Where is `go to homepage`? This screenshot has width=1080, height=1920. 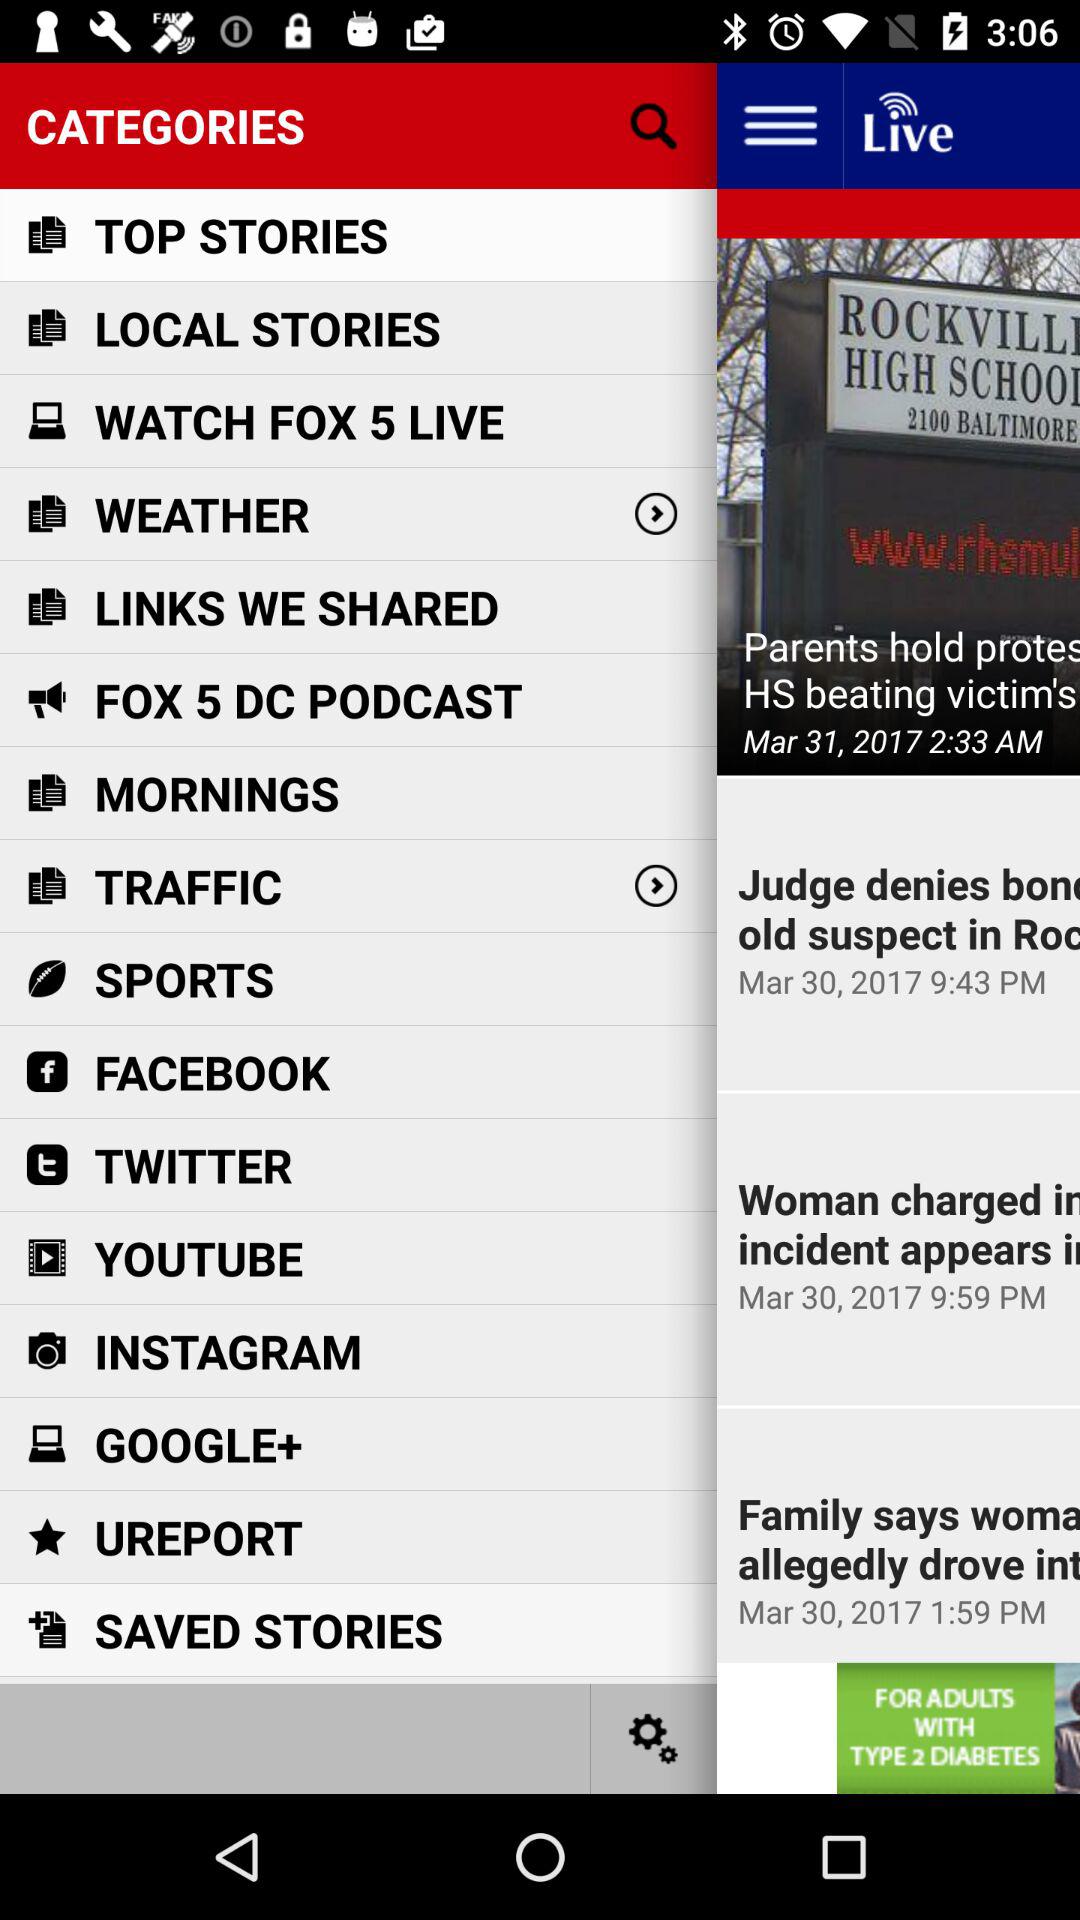
go to homepage is located at coordinates (906, 126).